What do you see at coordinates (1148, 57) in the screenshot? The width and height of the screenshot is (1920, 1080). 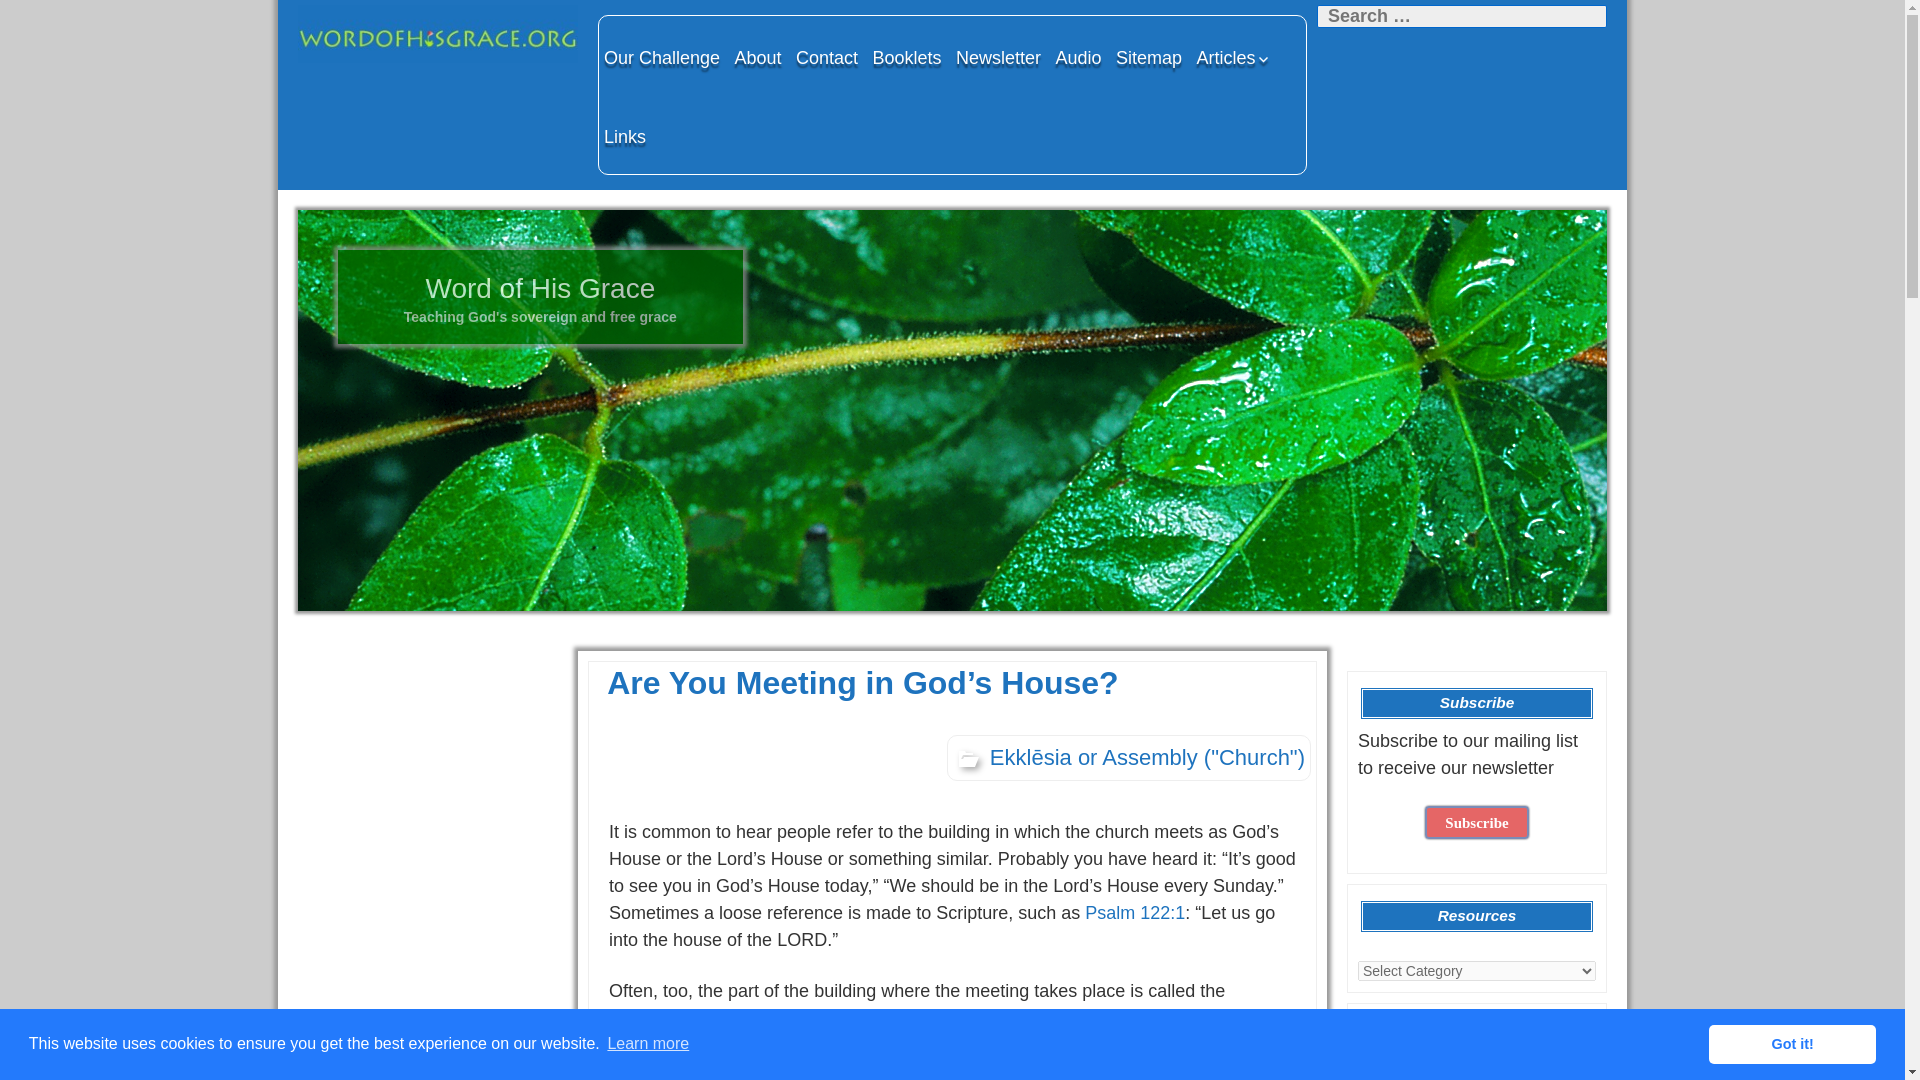 I see `Sitemap` at bounding box center [1148, 57].